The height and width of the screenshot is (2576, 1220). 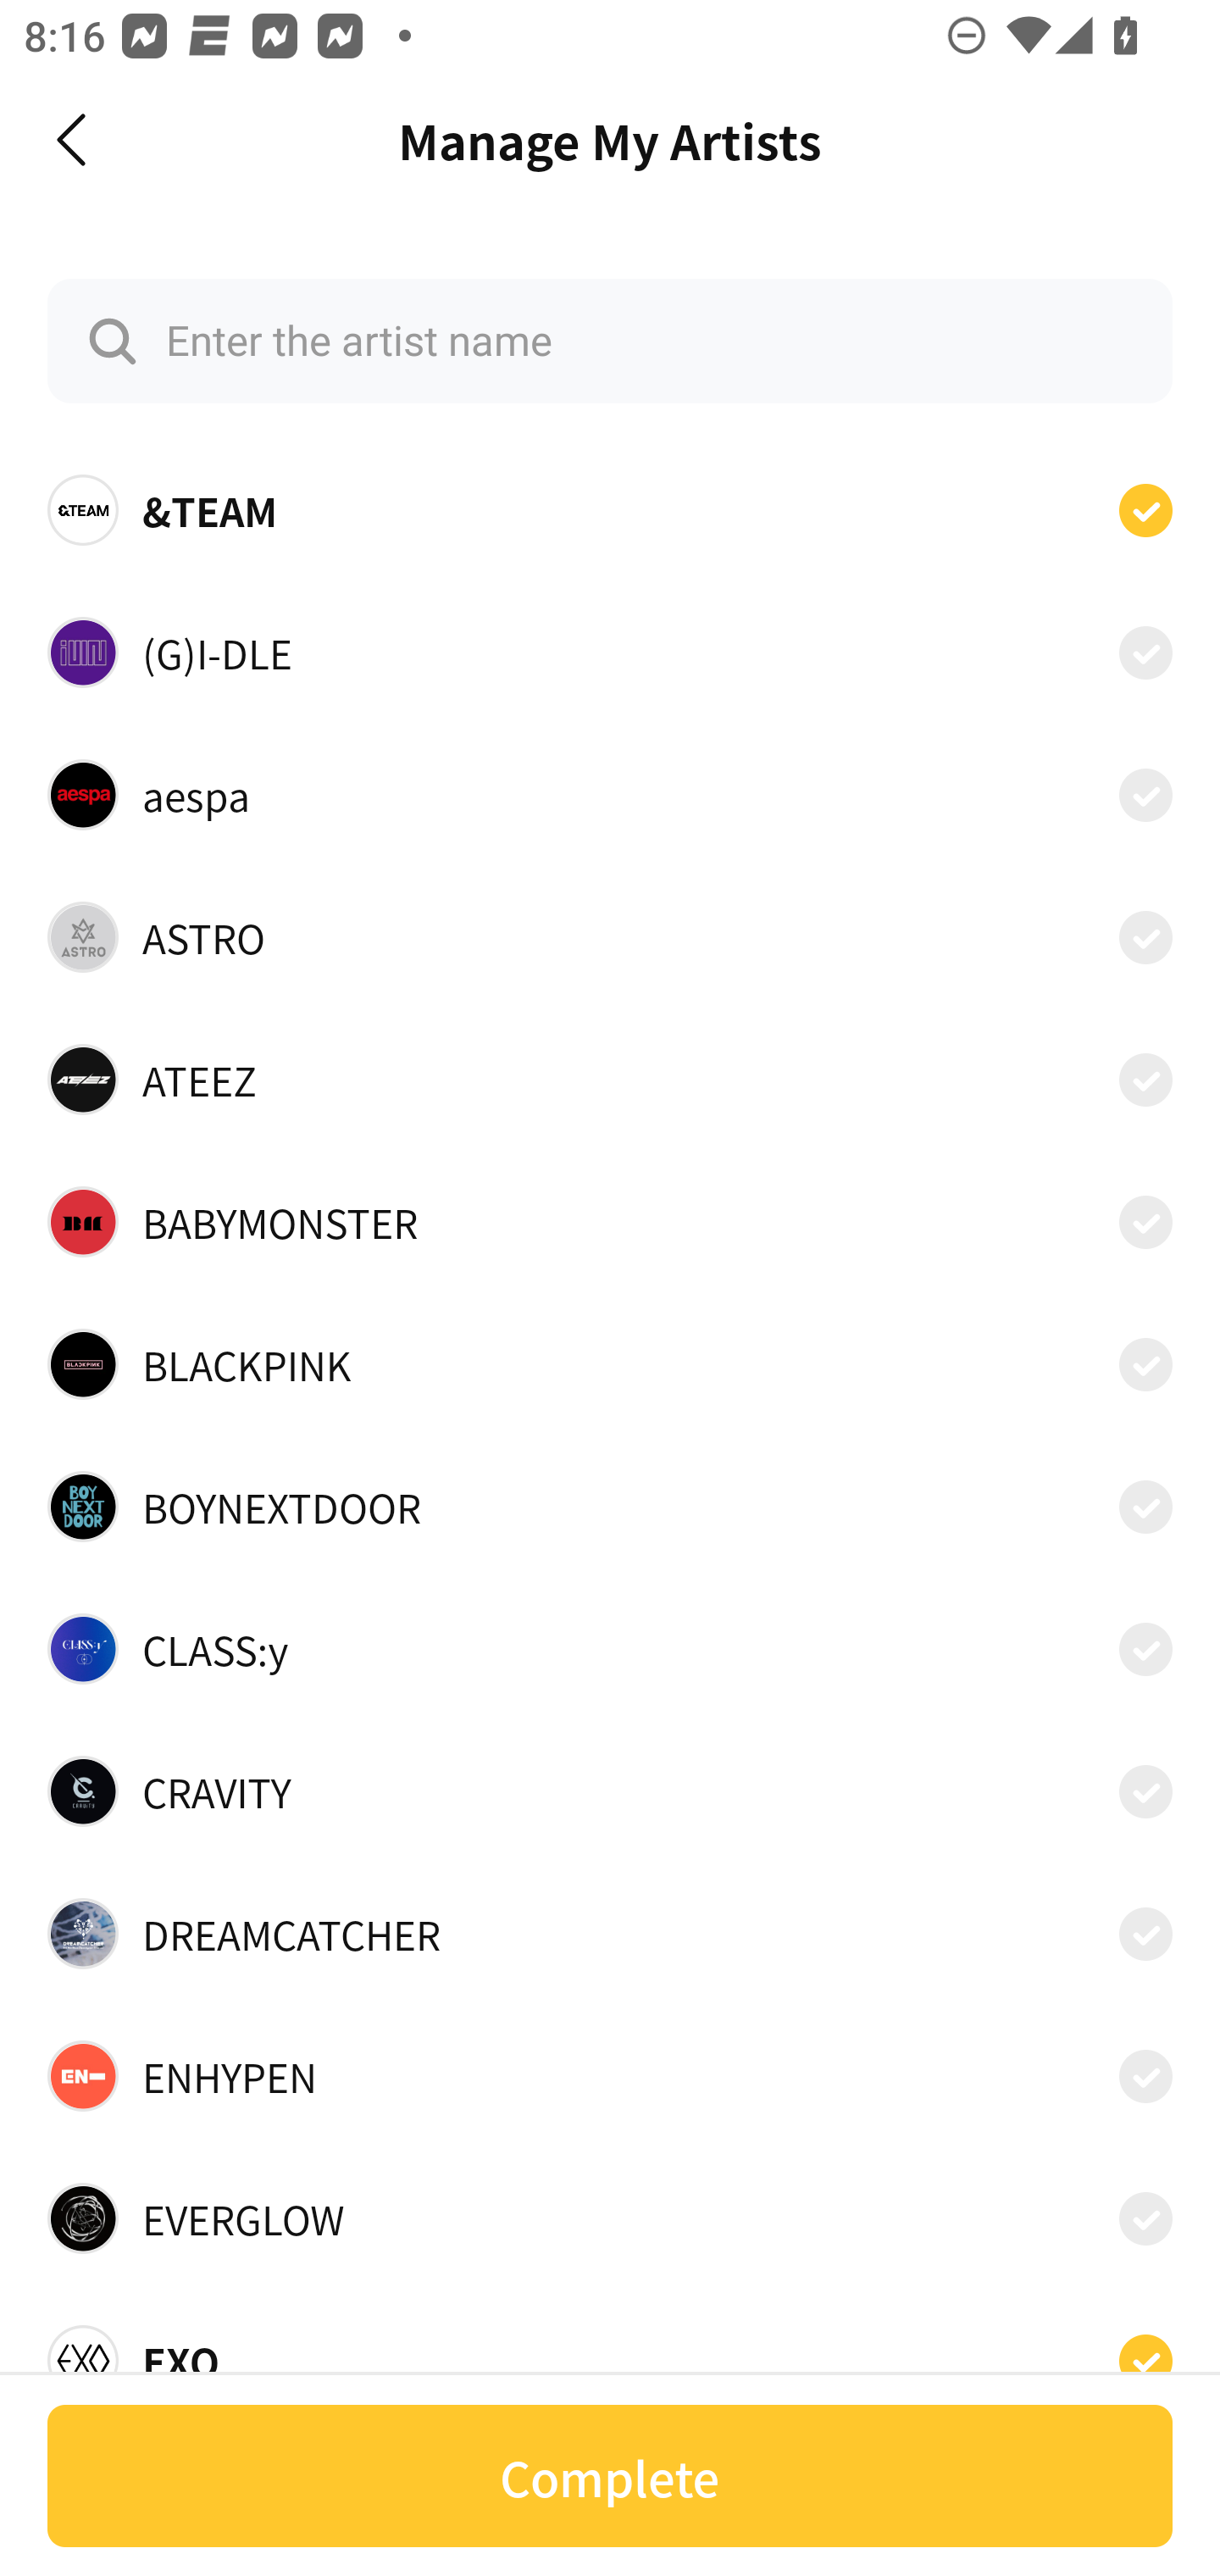 I want to click on ENHYPEN, so click(x=610, y=2076).